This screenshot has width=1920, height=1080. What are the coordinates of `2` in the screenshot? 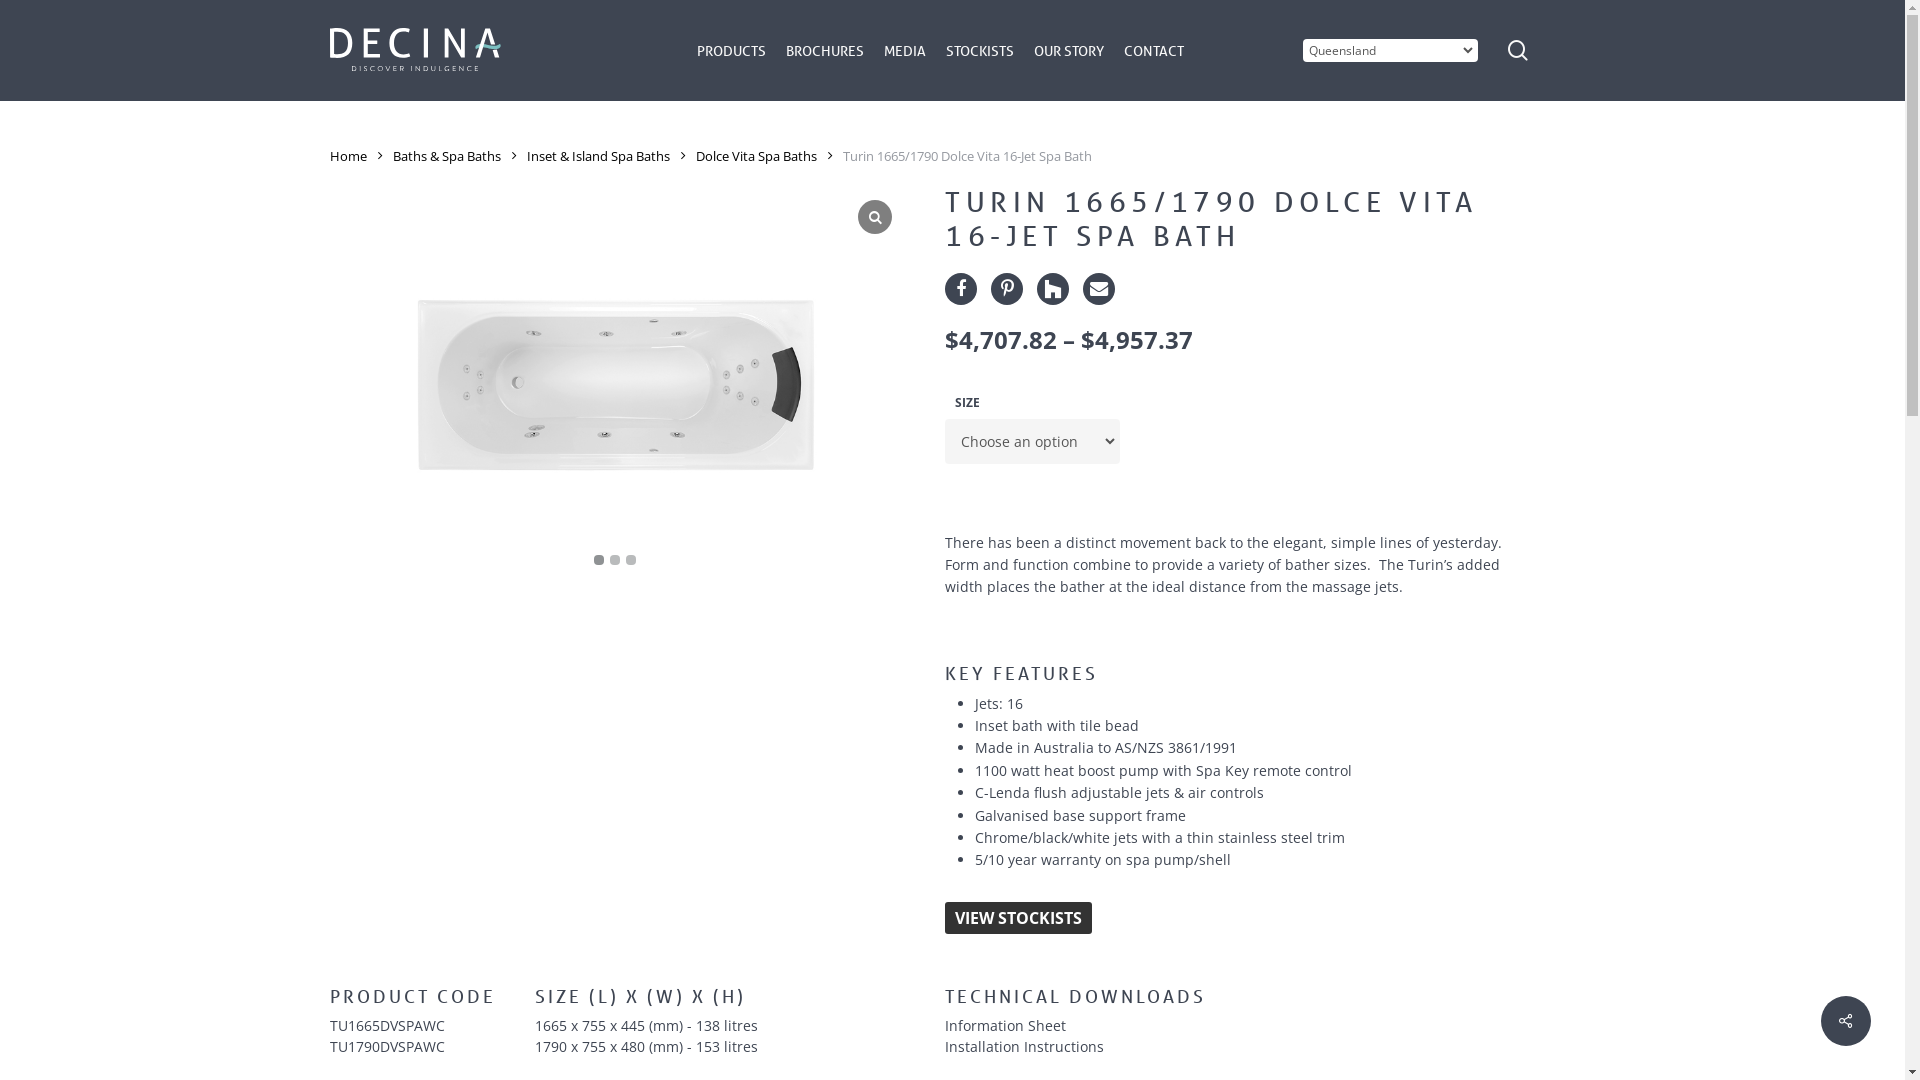 It's located at (615, 560).